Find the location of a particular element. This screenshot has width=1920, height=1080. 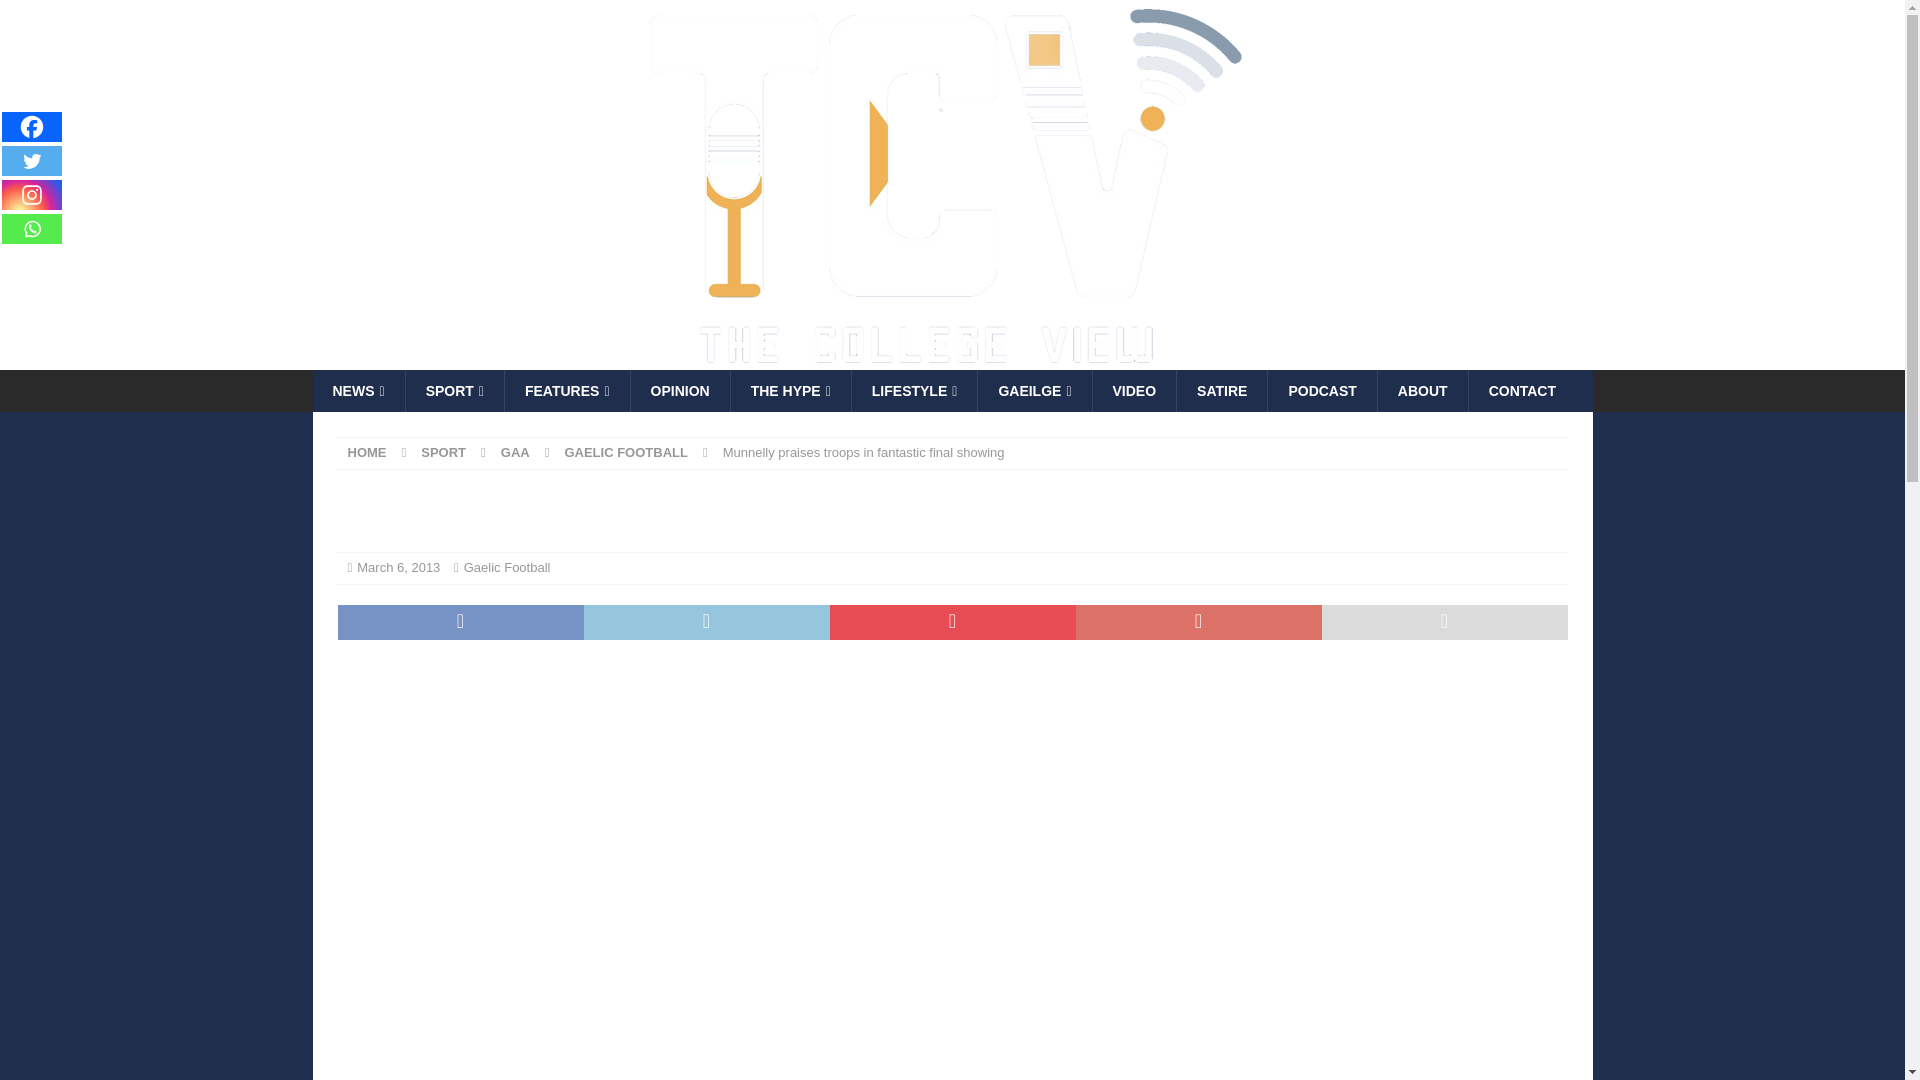

Gaelic Football is located at coordinates (508, 567).